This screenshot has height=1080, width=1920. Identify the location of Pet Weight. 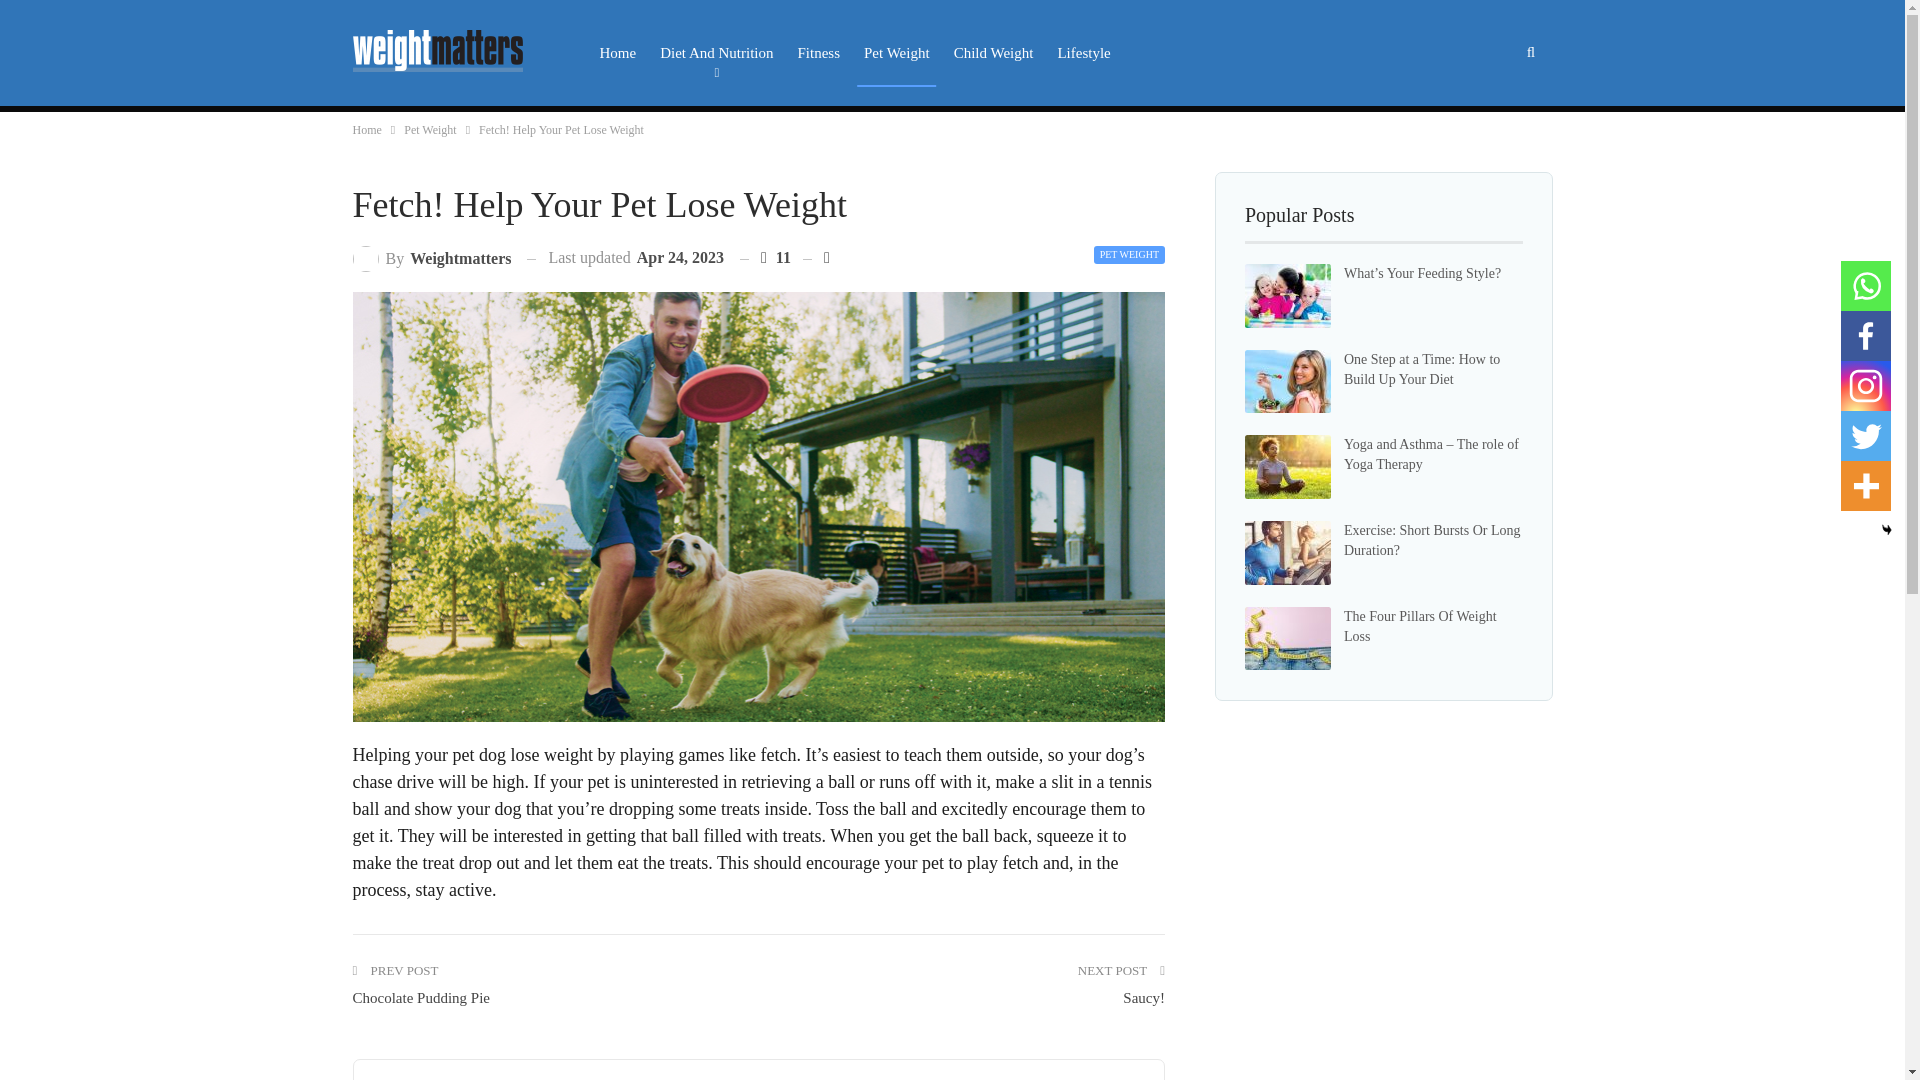
(430, 130).